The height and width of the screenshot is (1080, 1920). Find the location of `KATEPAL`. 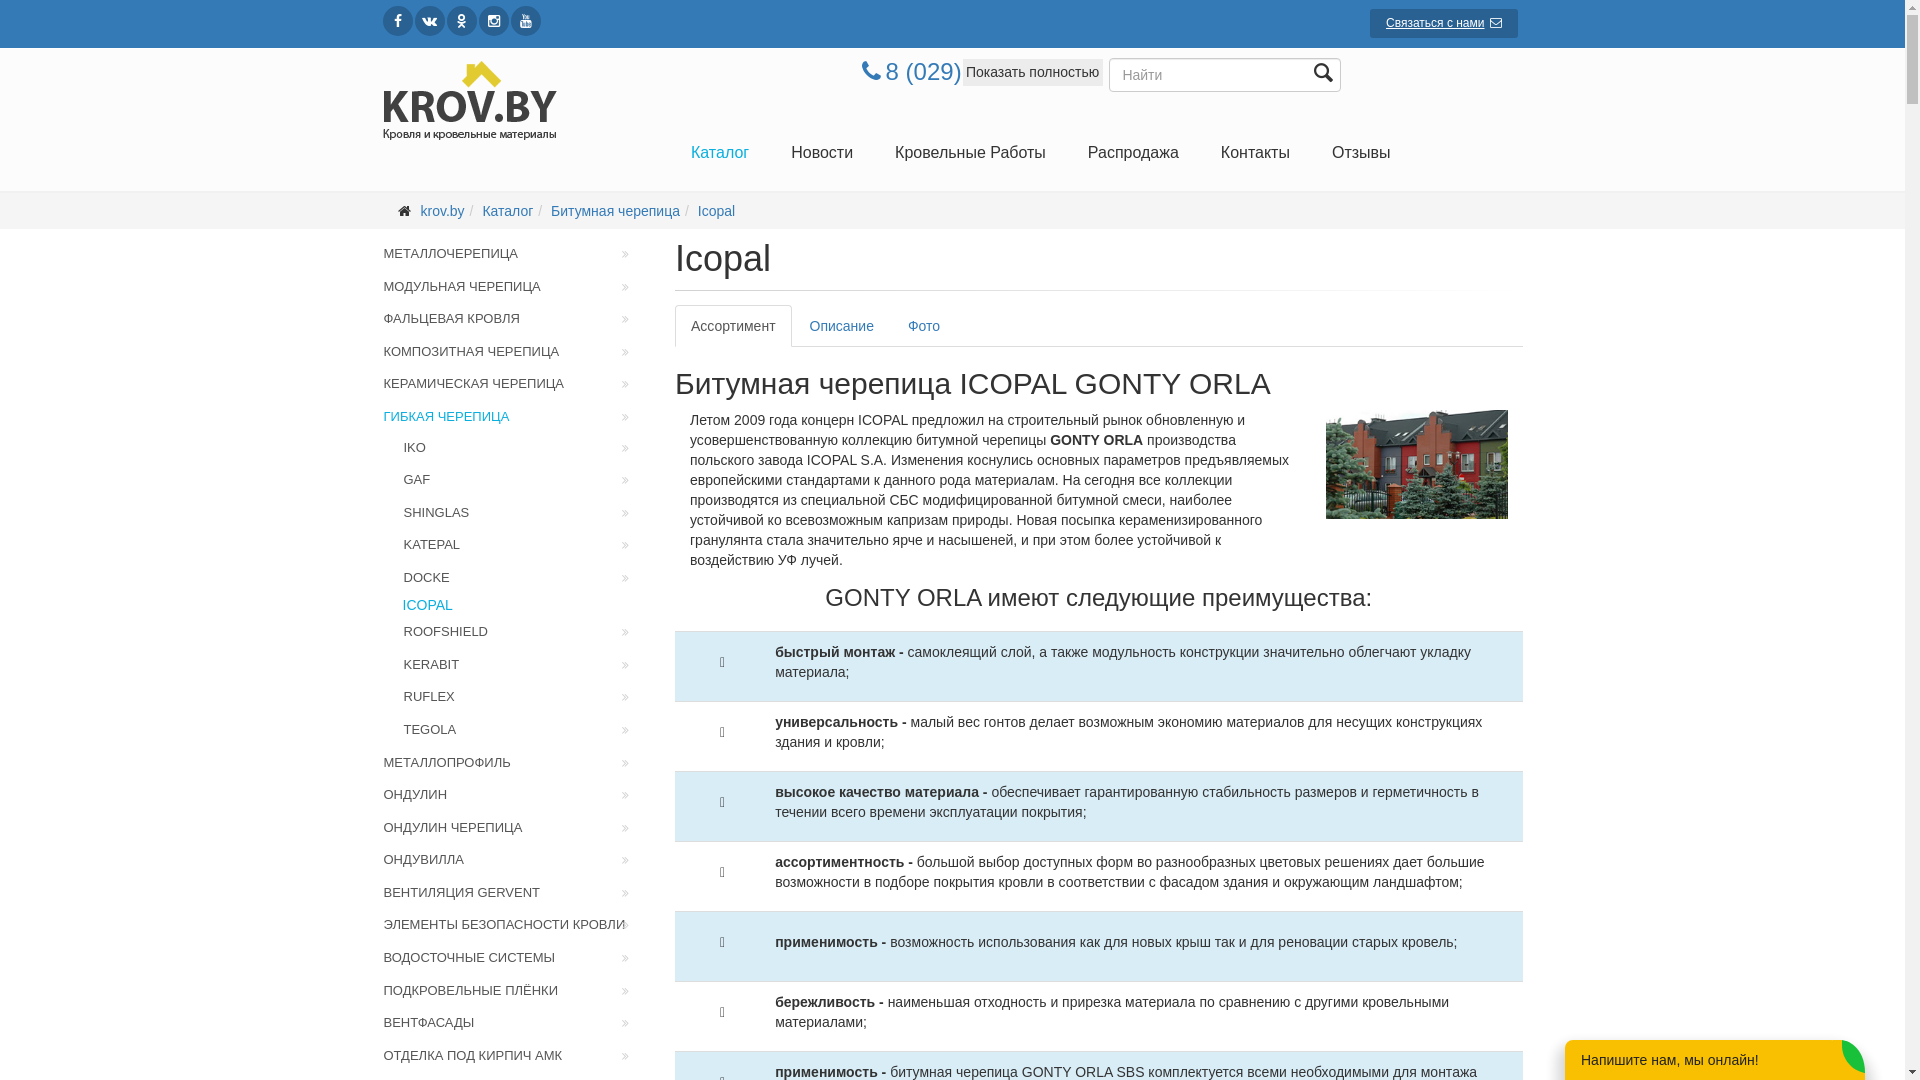

KATEPAL is located at coordinates (524, 546).